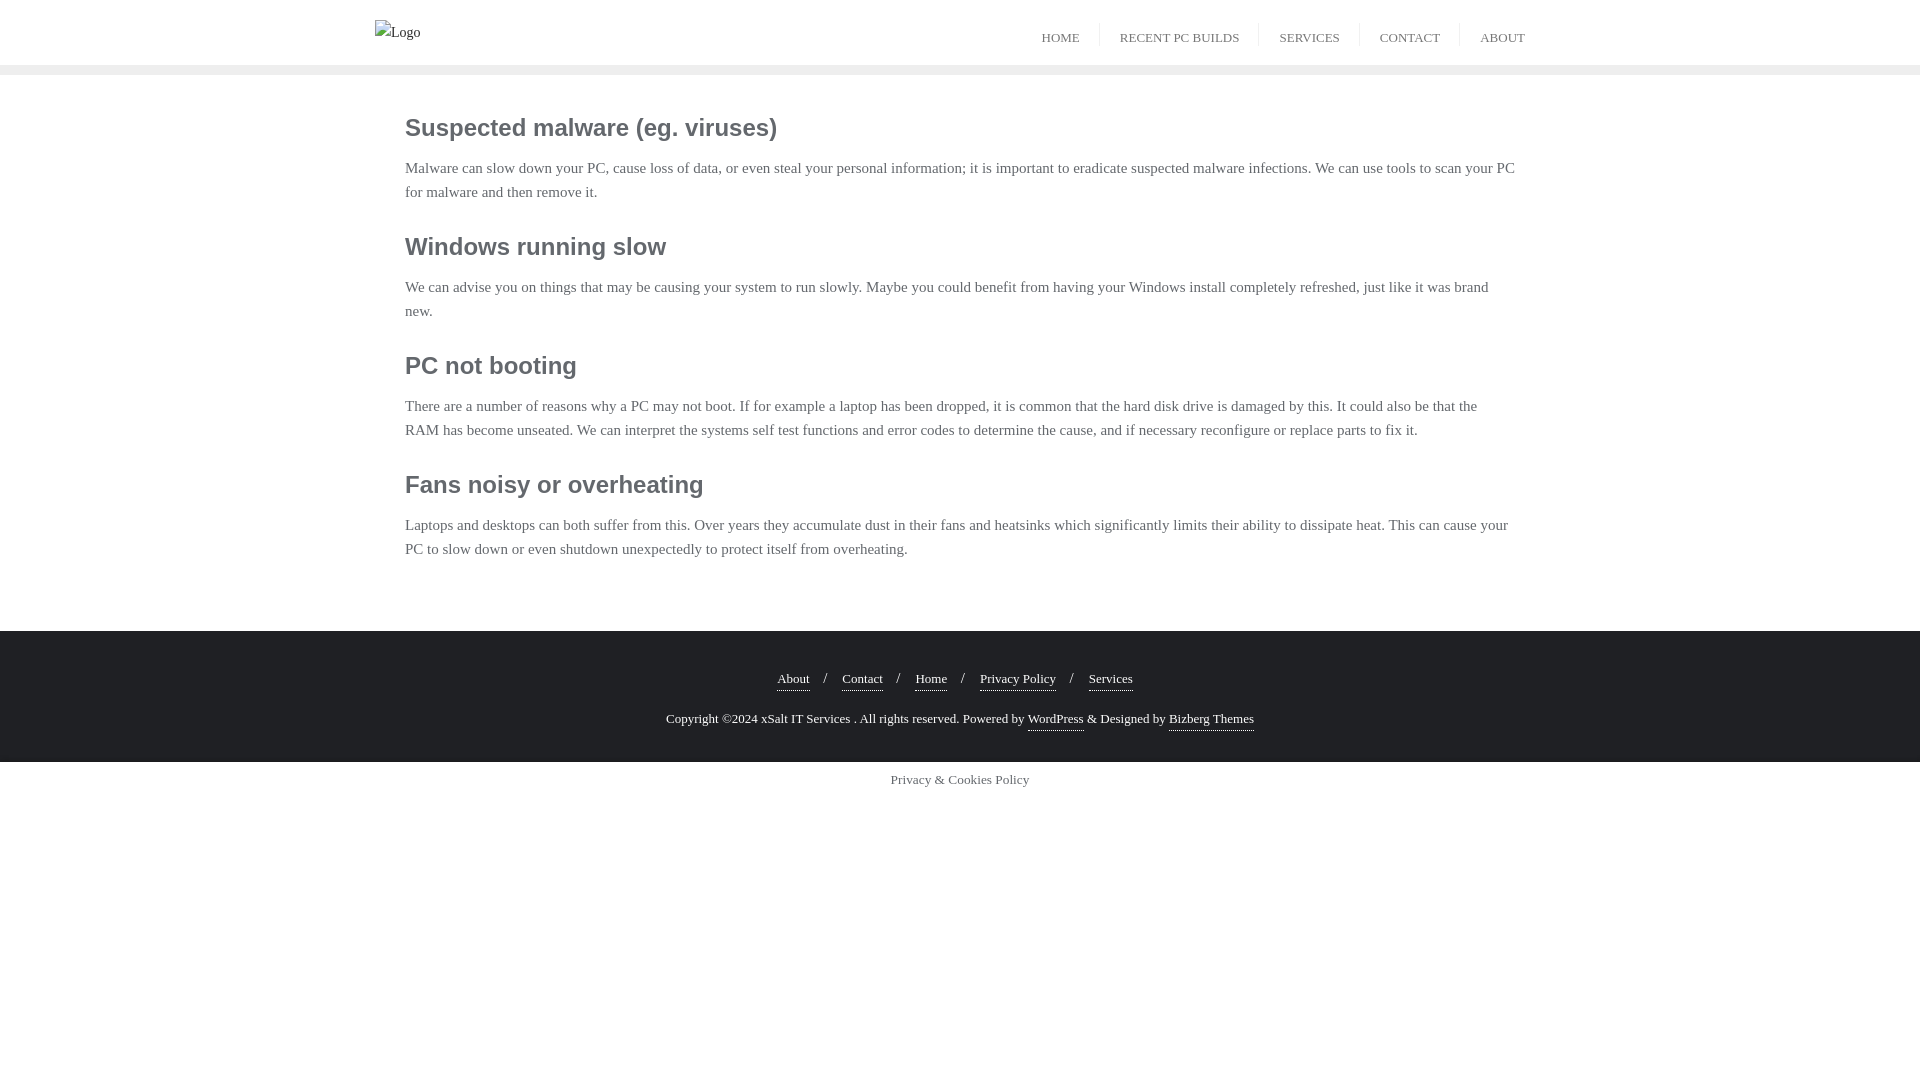  What do you see at coordinates (1018, 680) in the screenshot?
I see `Privacy Policy` at bounding box center [1018, 680].